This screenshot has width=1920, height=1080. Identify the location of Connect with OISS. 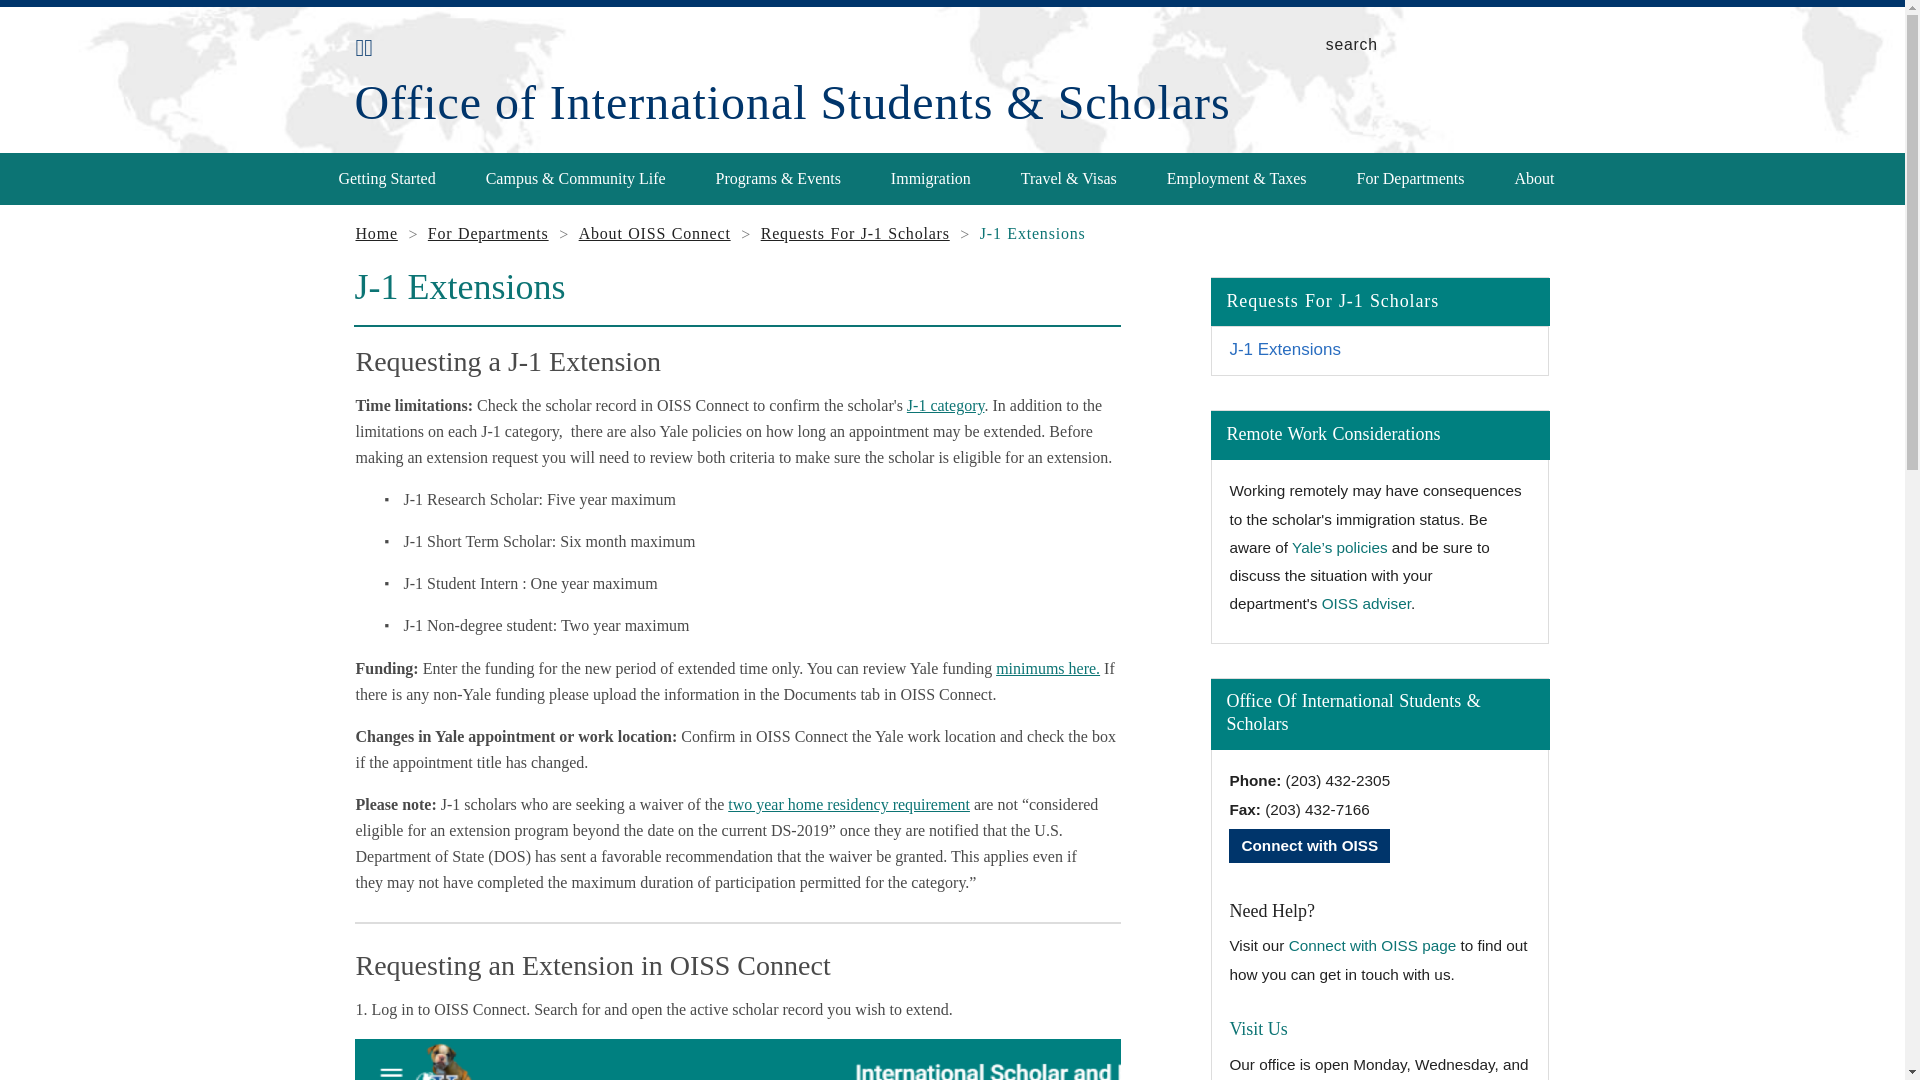
(1309, 846).